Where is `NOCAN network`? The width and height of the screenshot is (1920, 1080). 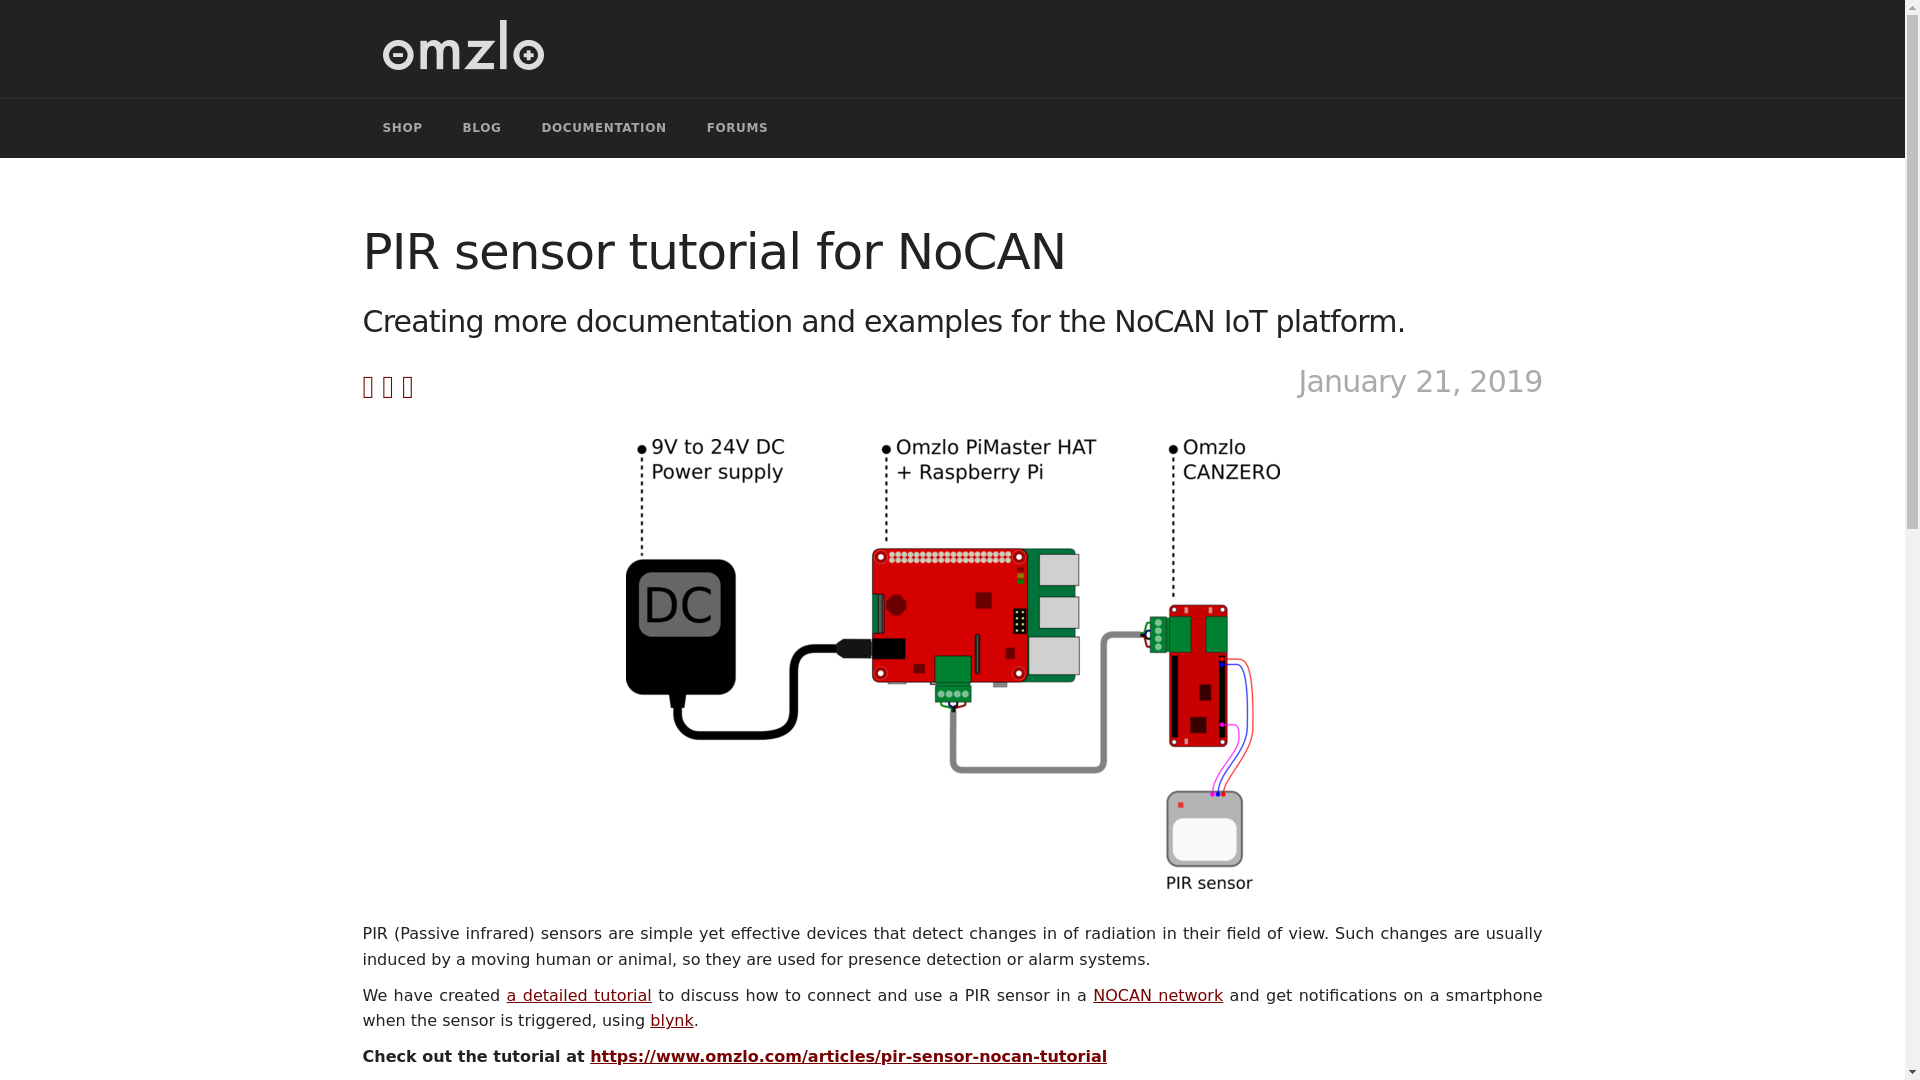 NOCAN network is located at coordinates (1158, 996).